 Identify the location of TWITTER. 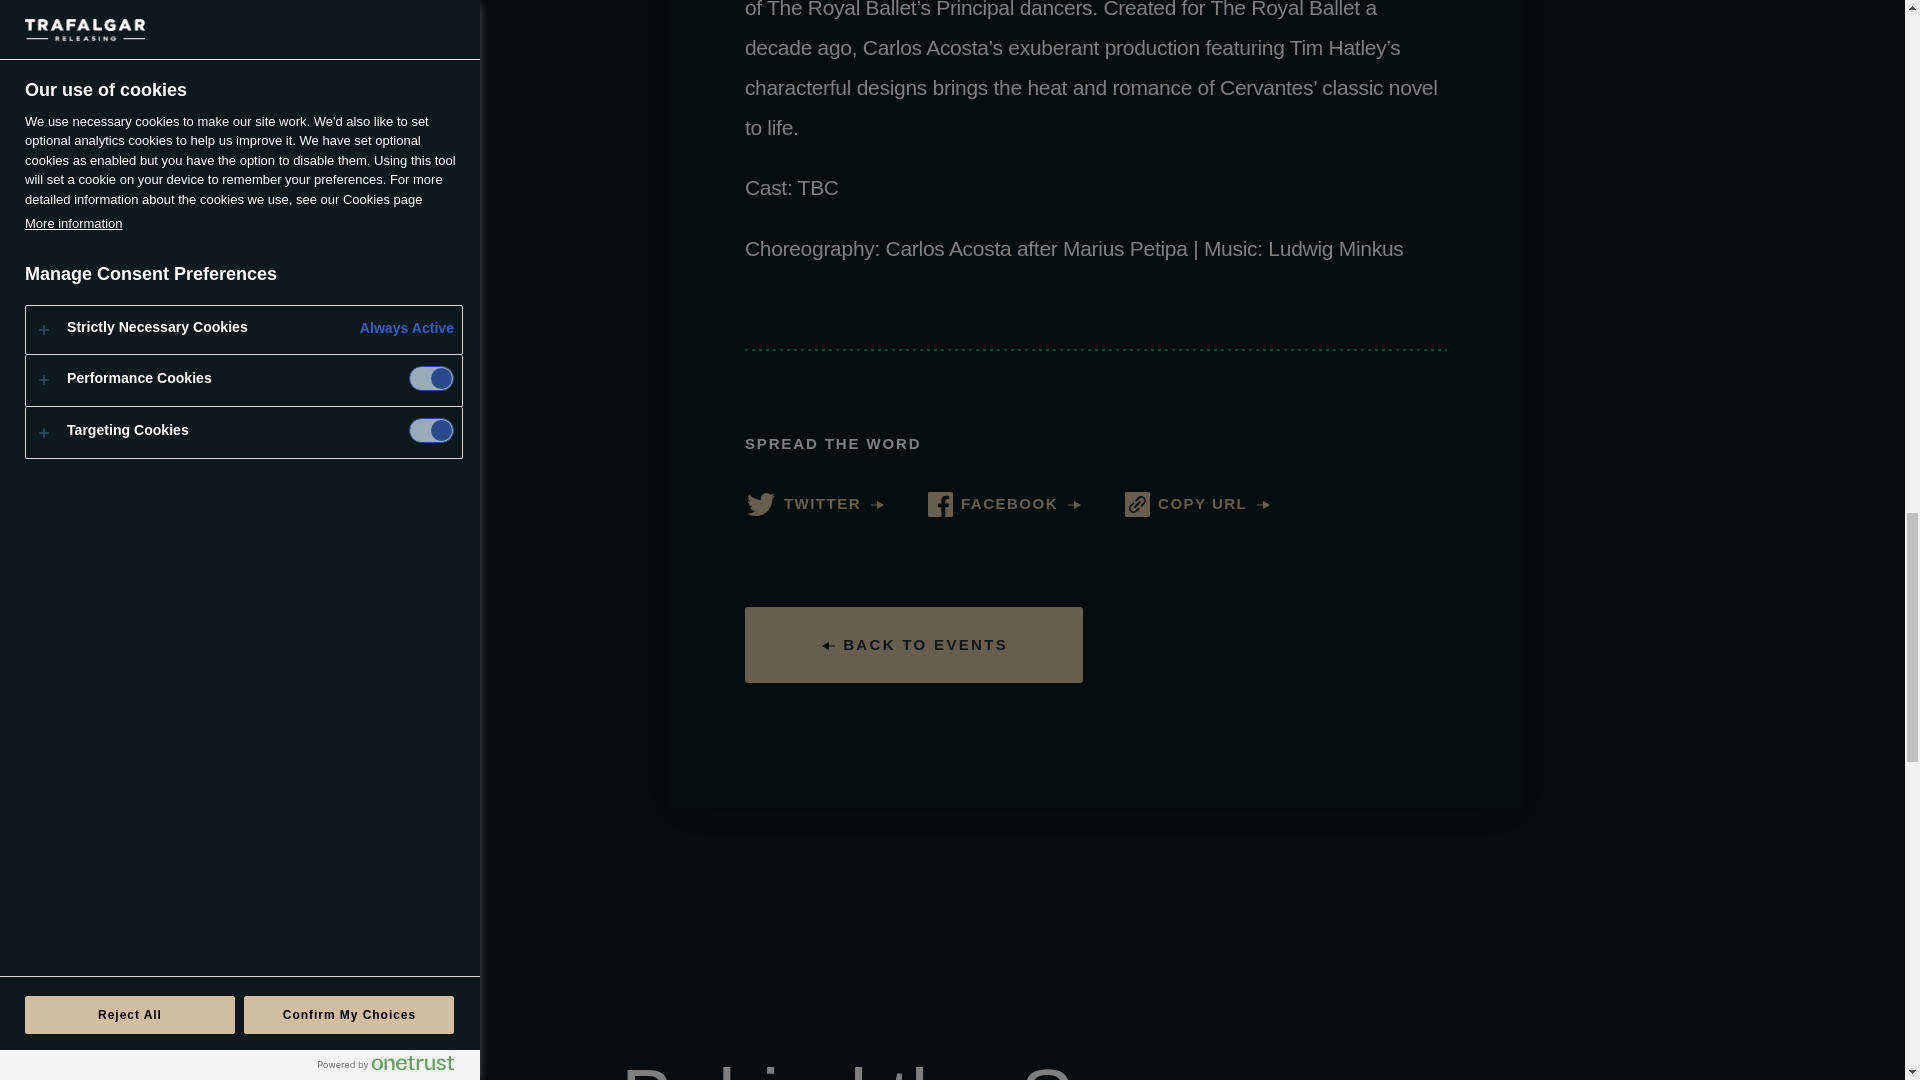
(814, 504).